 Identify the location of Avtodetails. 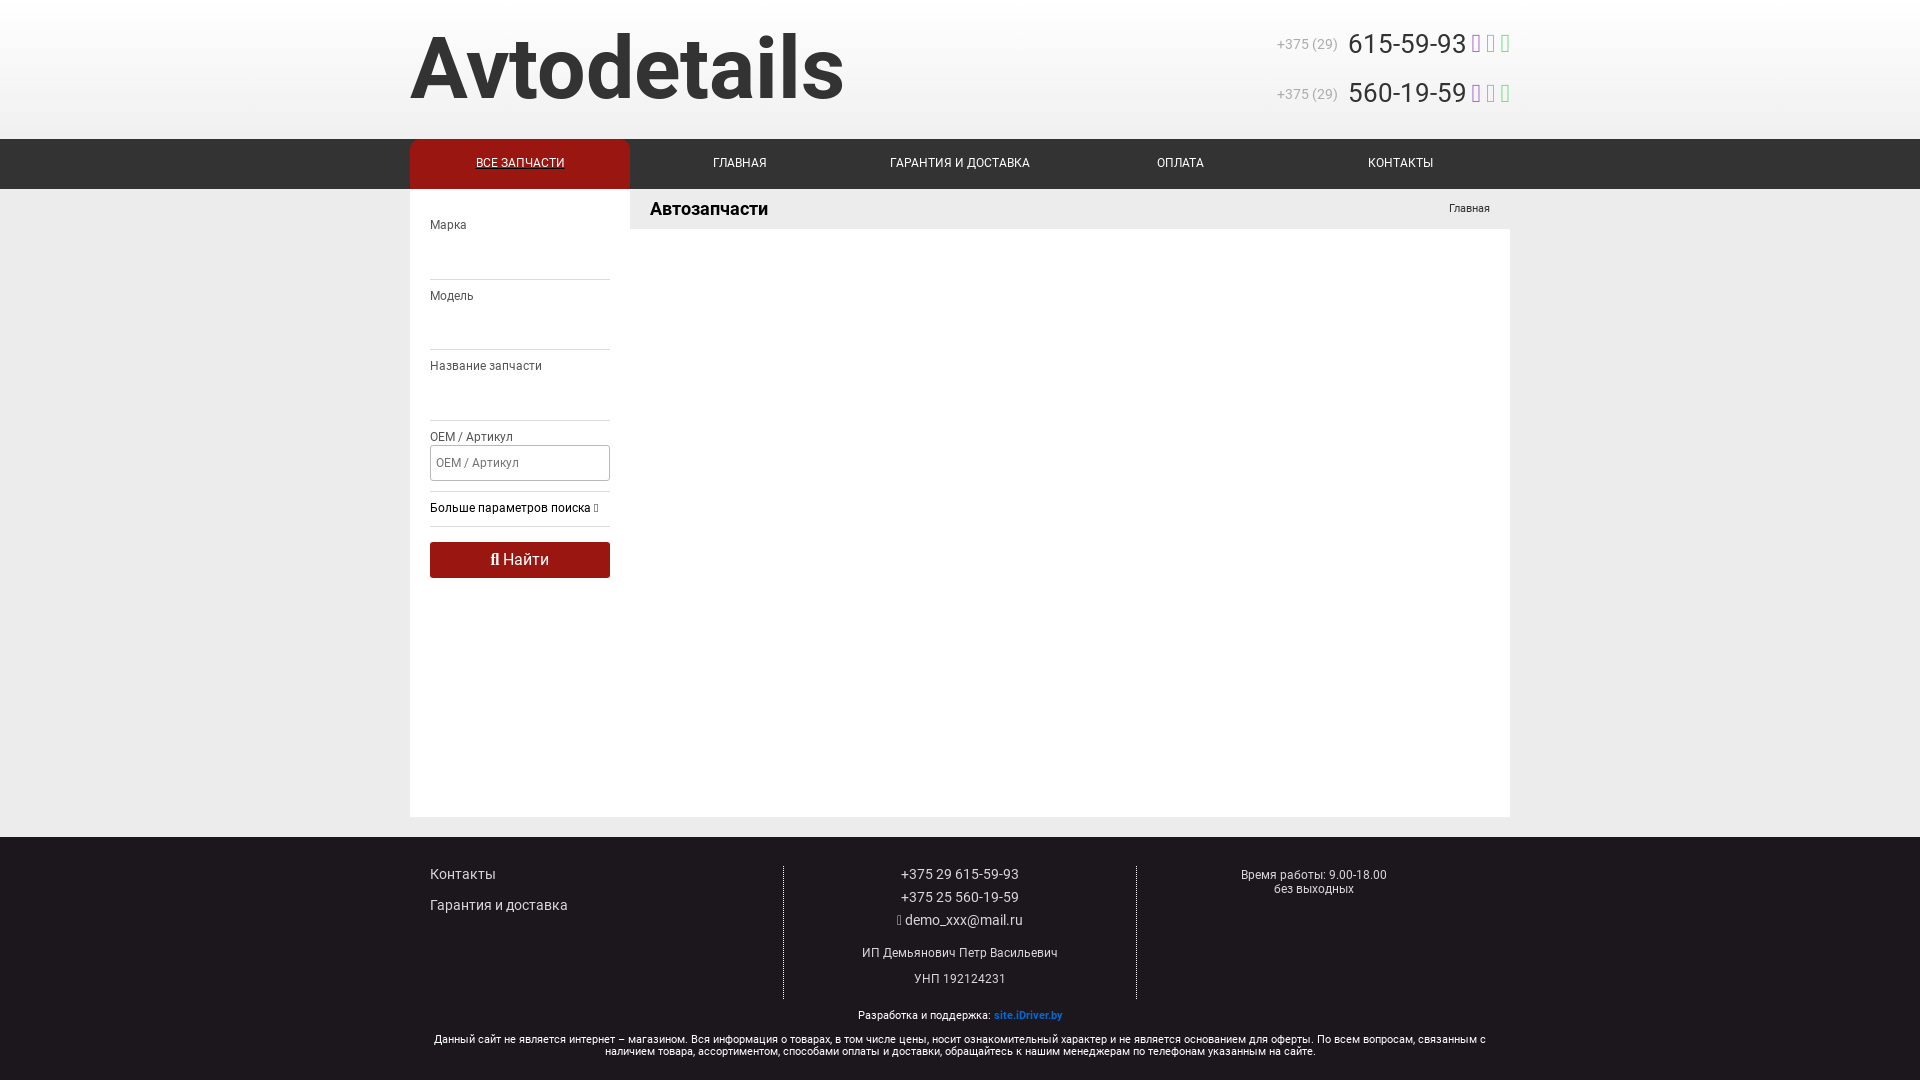
(628, 68).